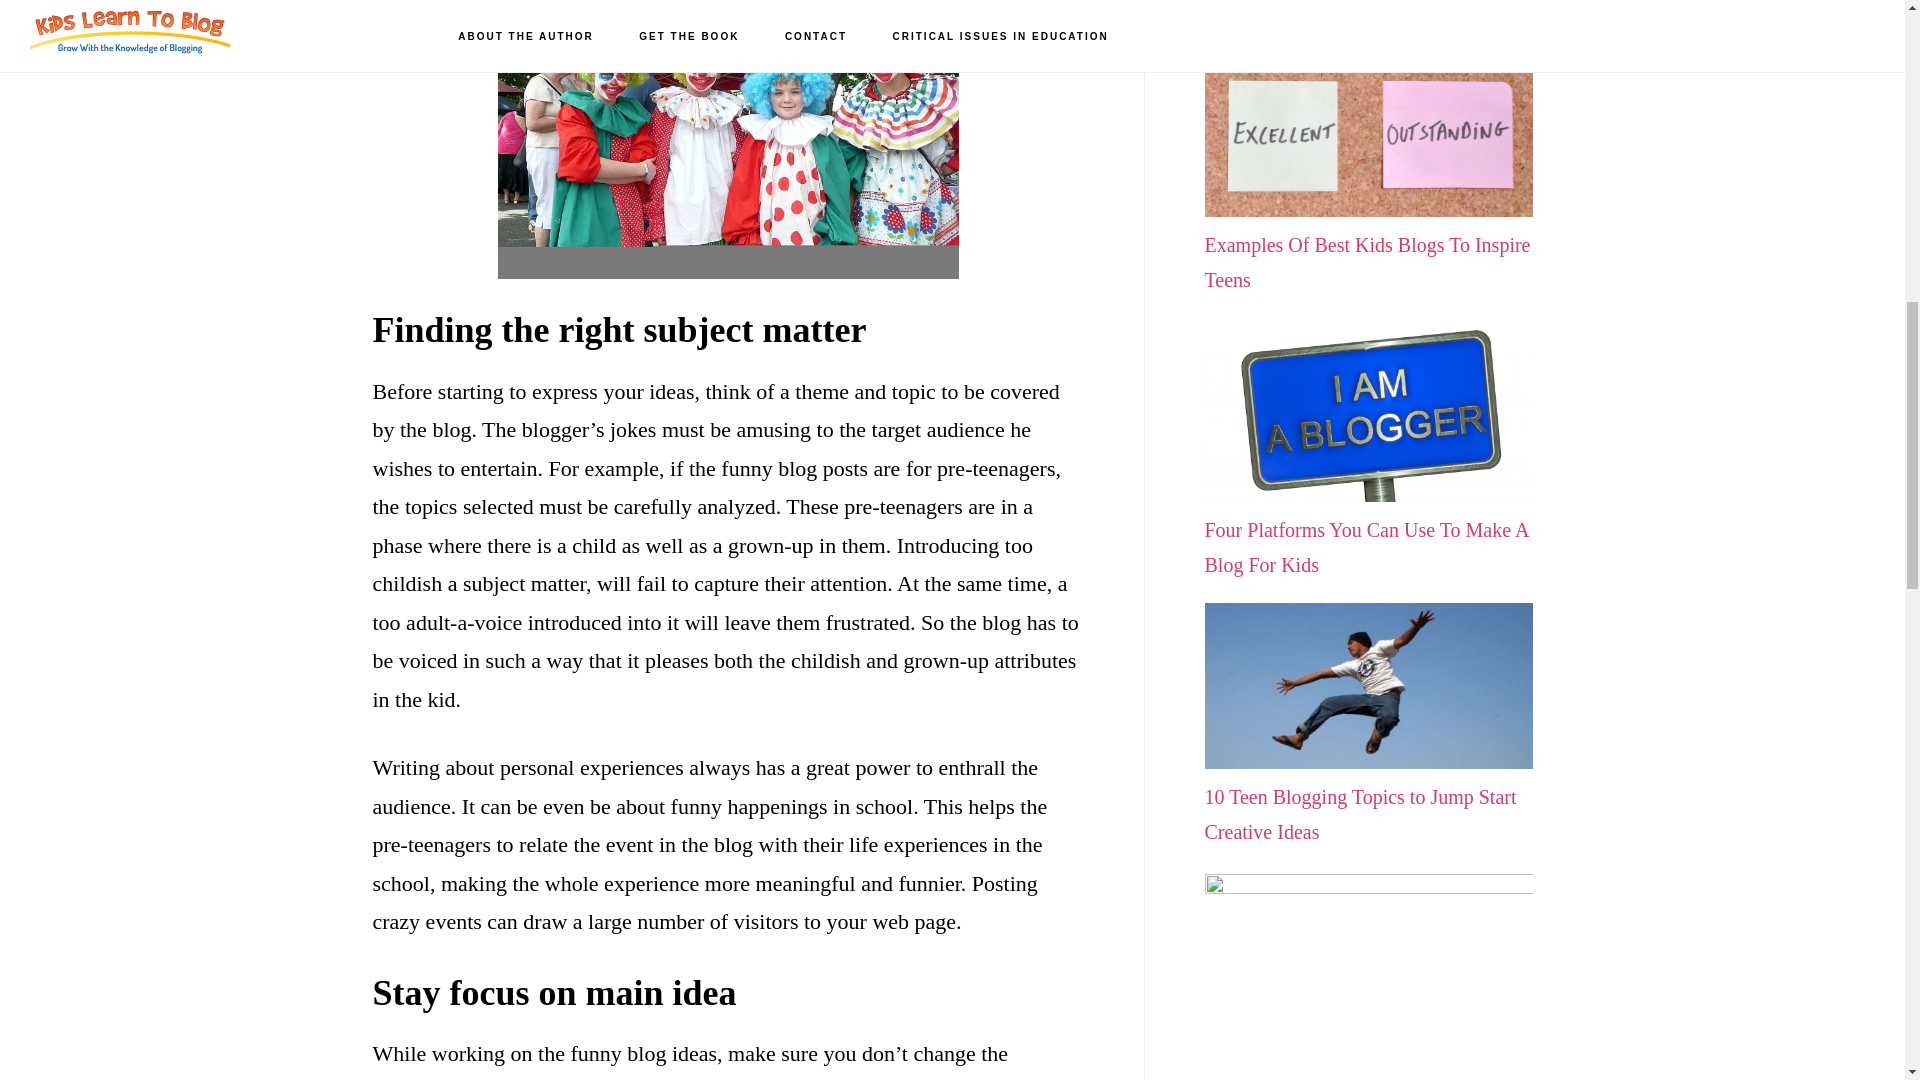  What do you see at coordinates (728, 140) in the screenshot?
I see `funny idea blog` at bounding box center [728, 140].